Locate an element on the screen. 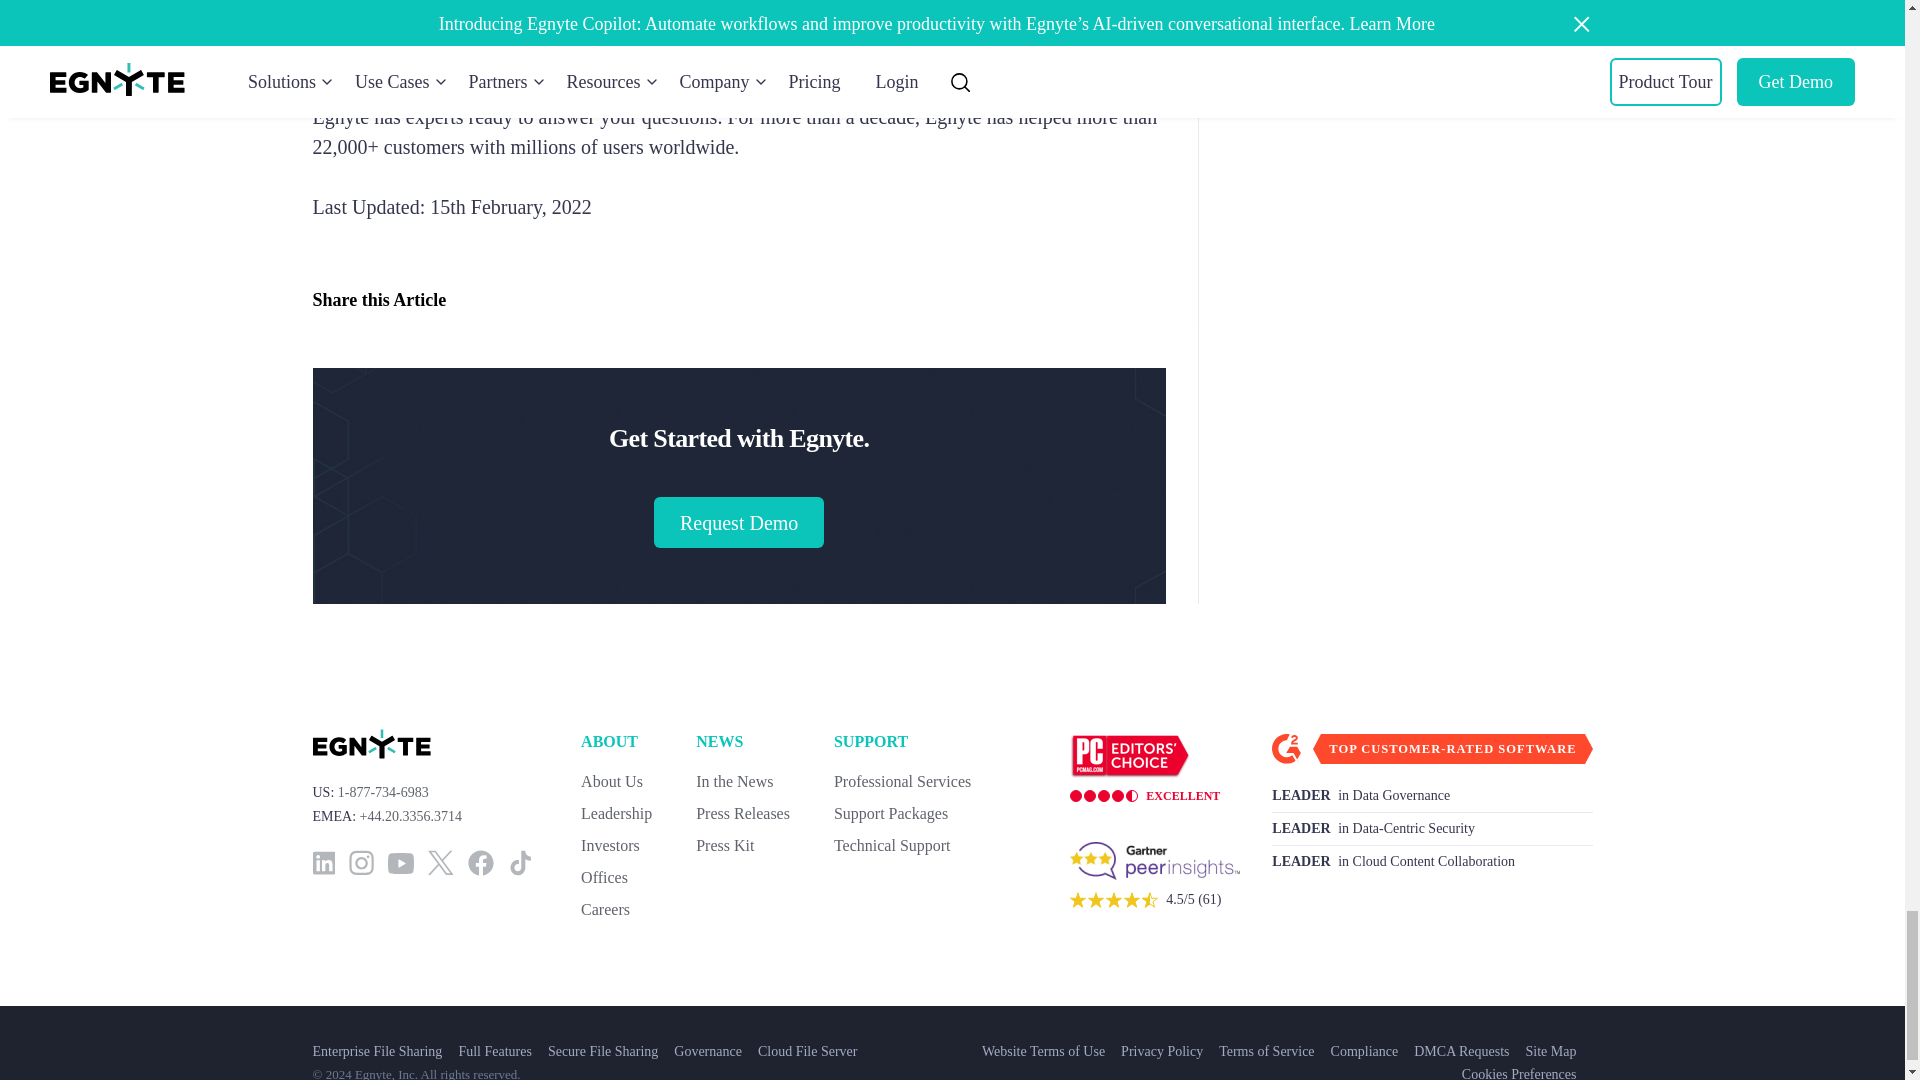 Image resolution: width=1920 pixels, height=1080 pixels. Share to X is located at coordinates (513, 300).